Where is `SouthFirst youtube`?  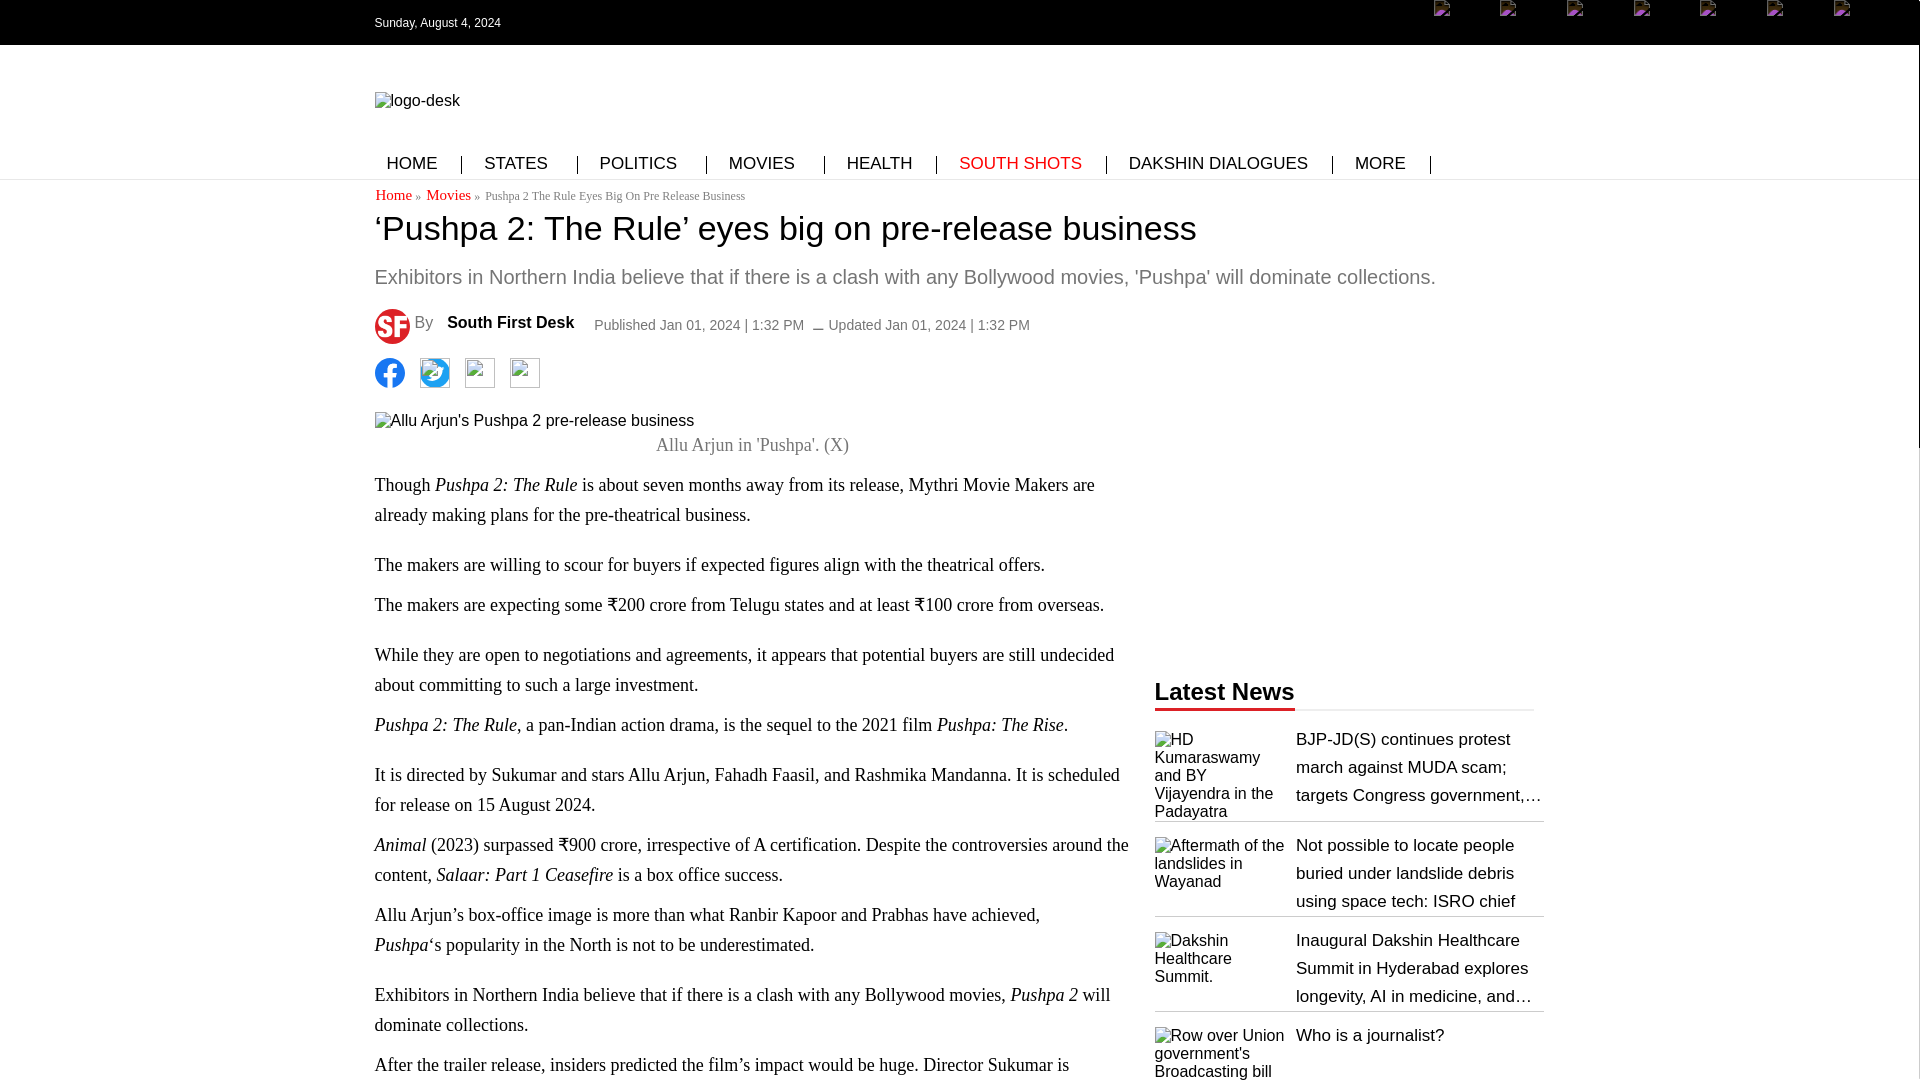
SouthFirst youtube is located at coordinates (1726, 37).